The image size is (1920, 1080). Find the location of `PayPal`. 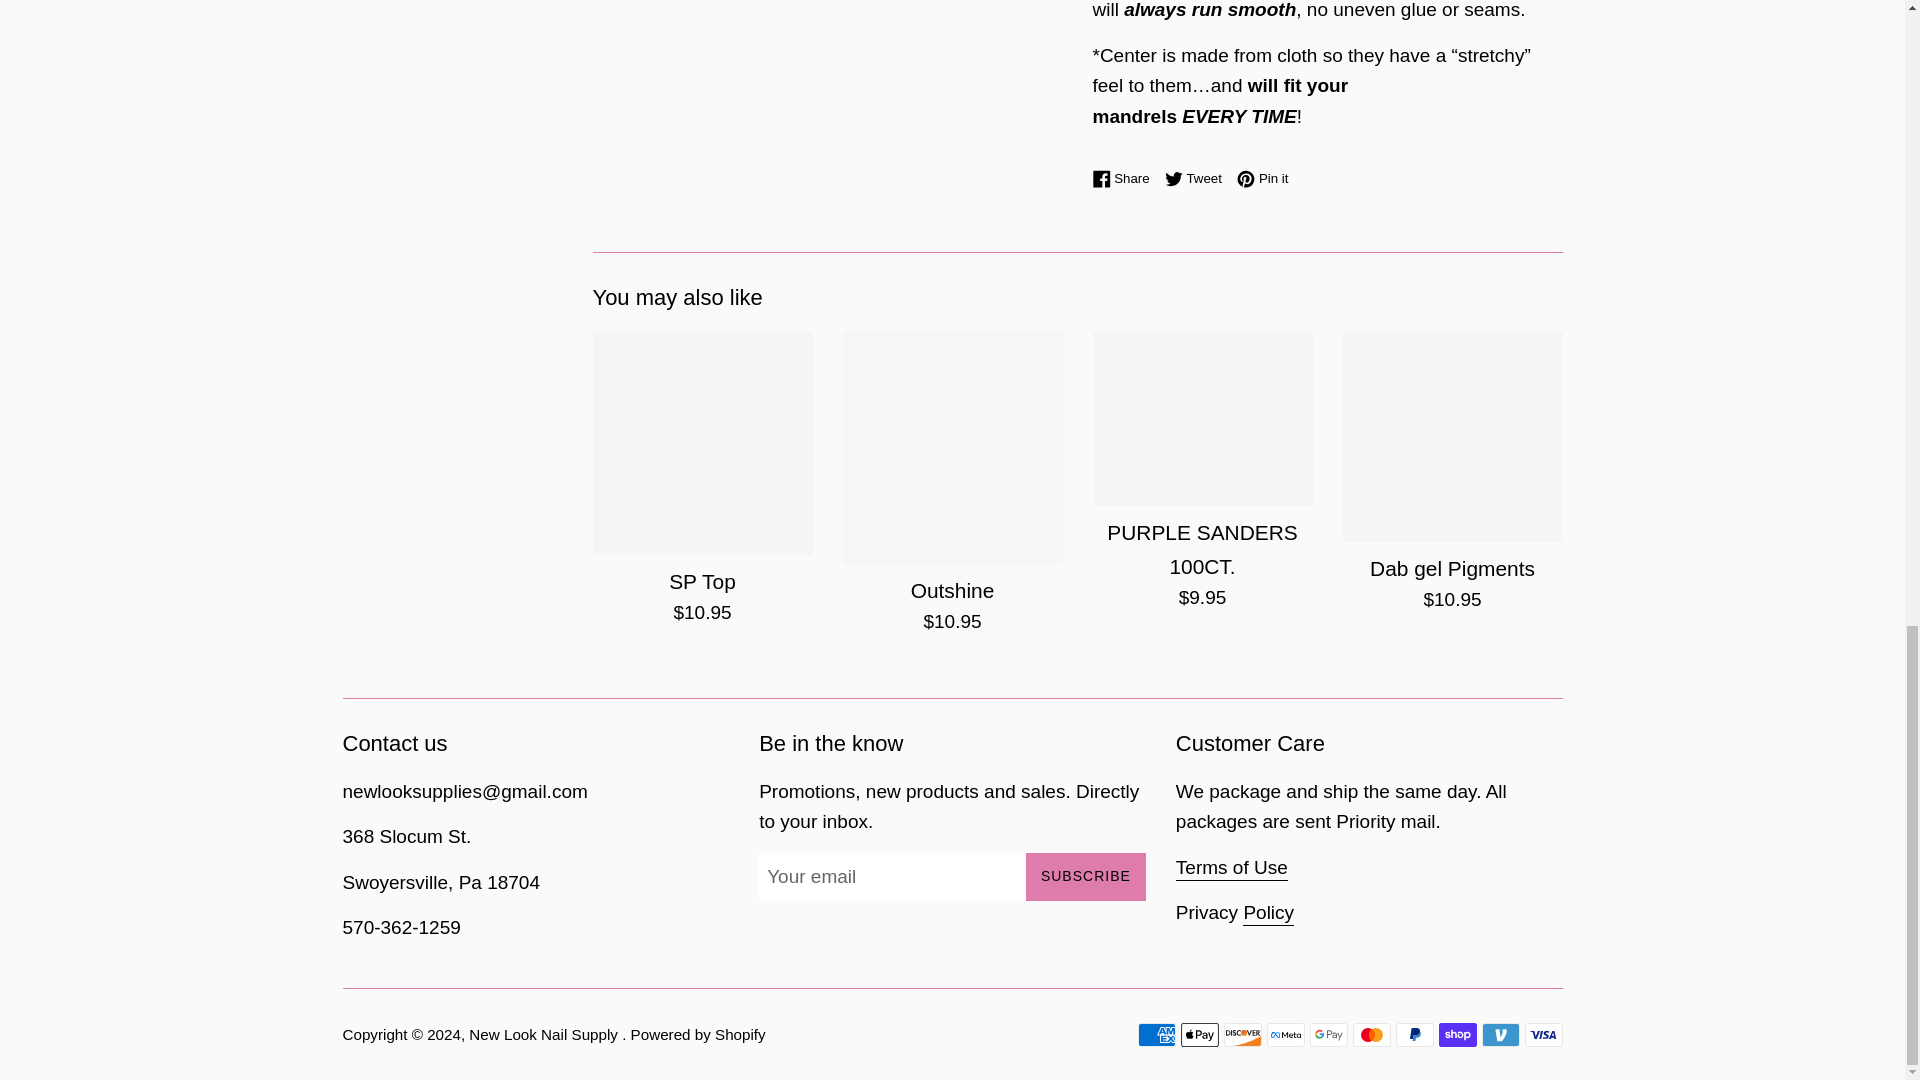

PayPal is located at coordinates (1198, 178).